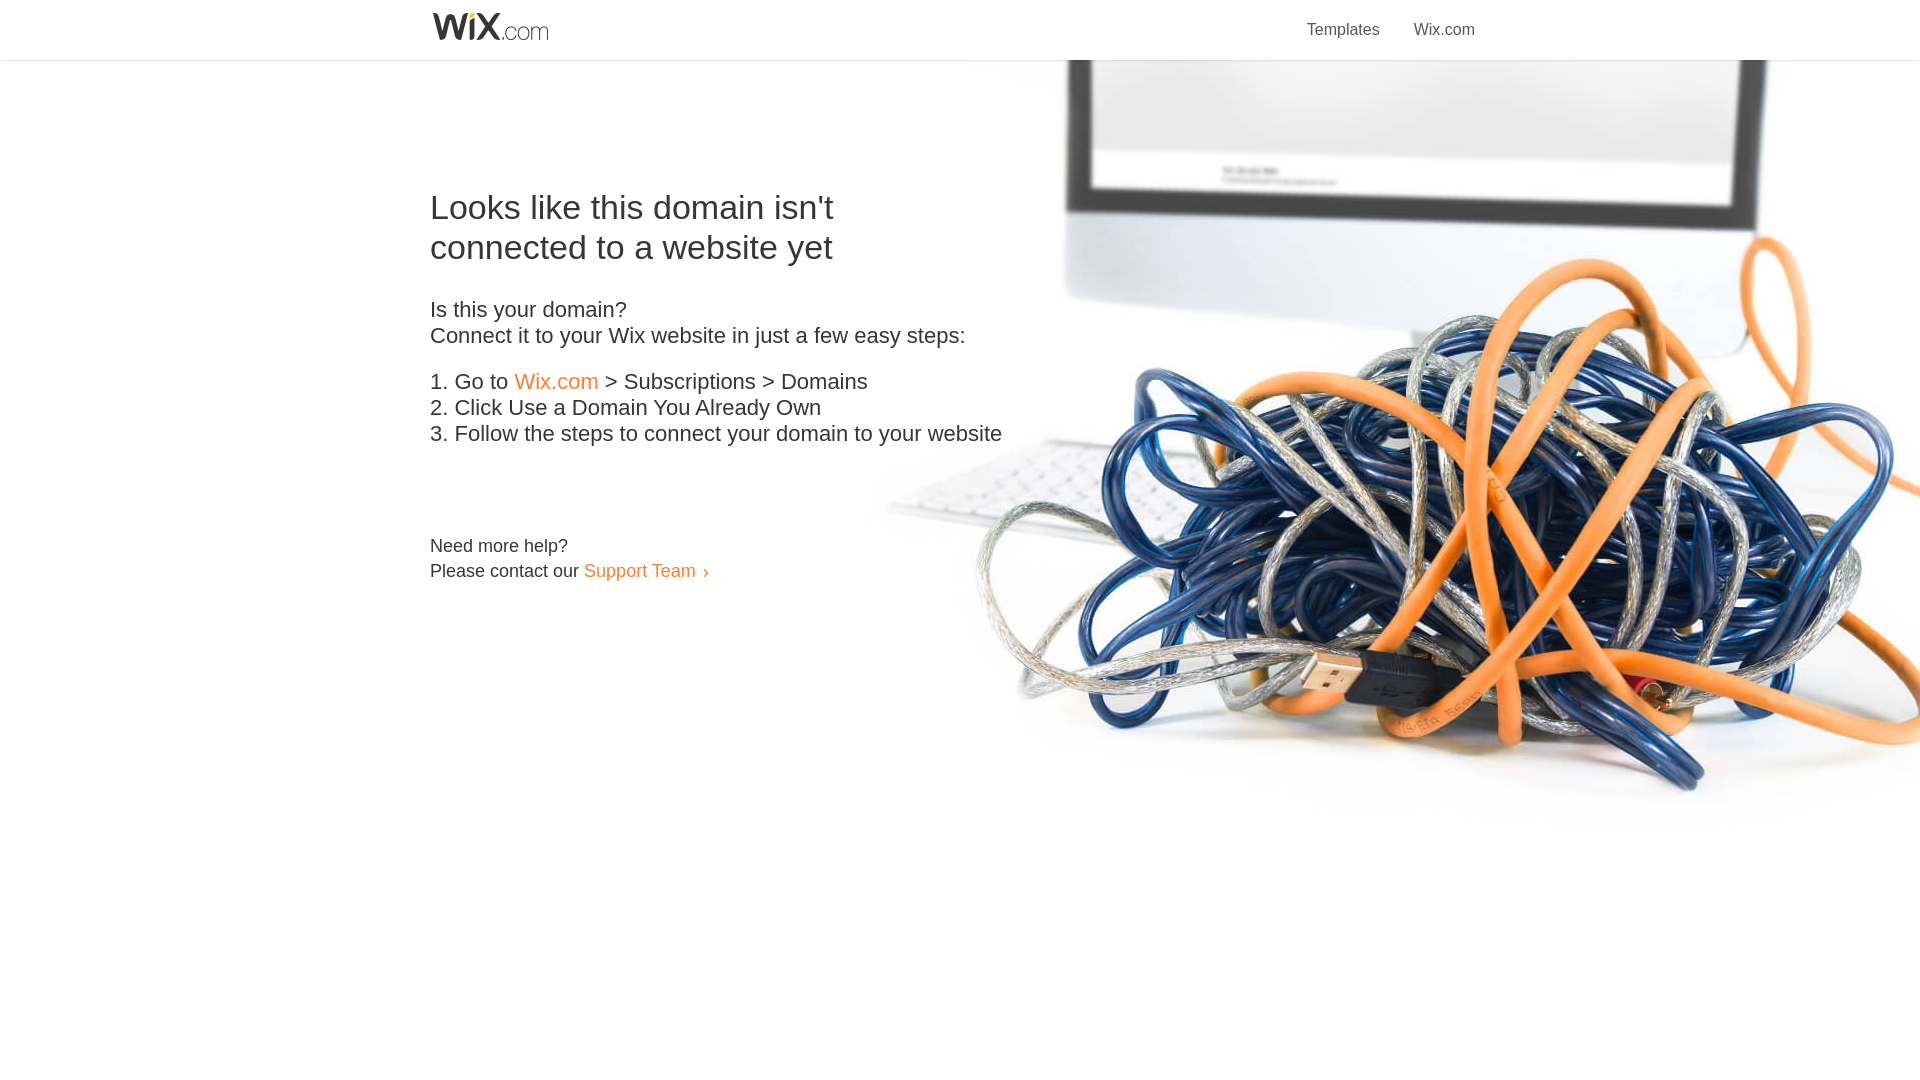  I want to click on Wix.com, so click(556, 382).